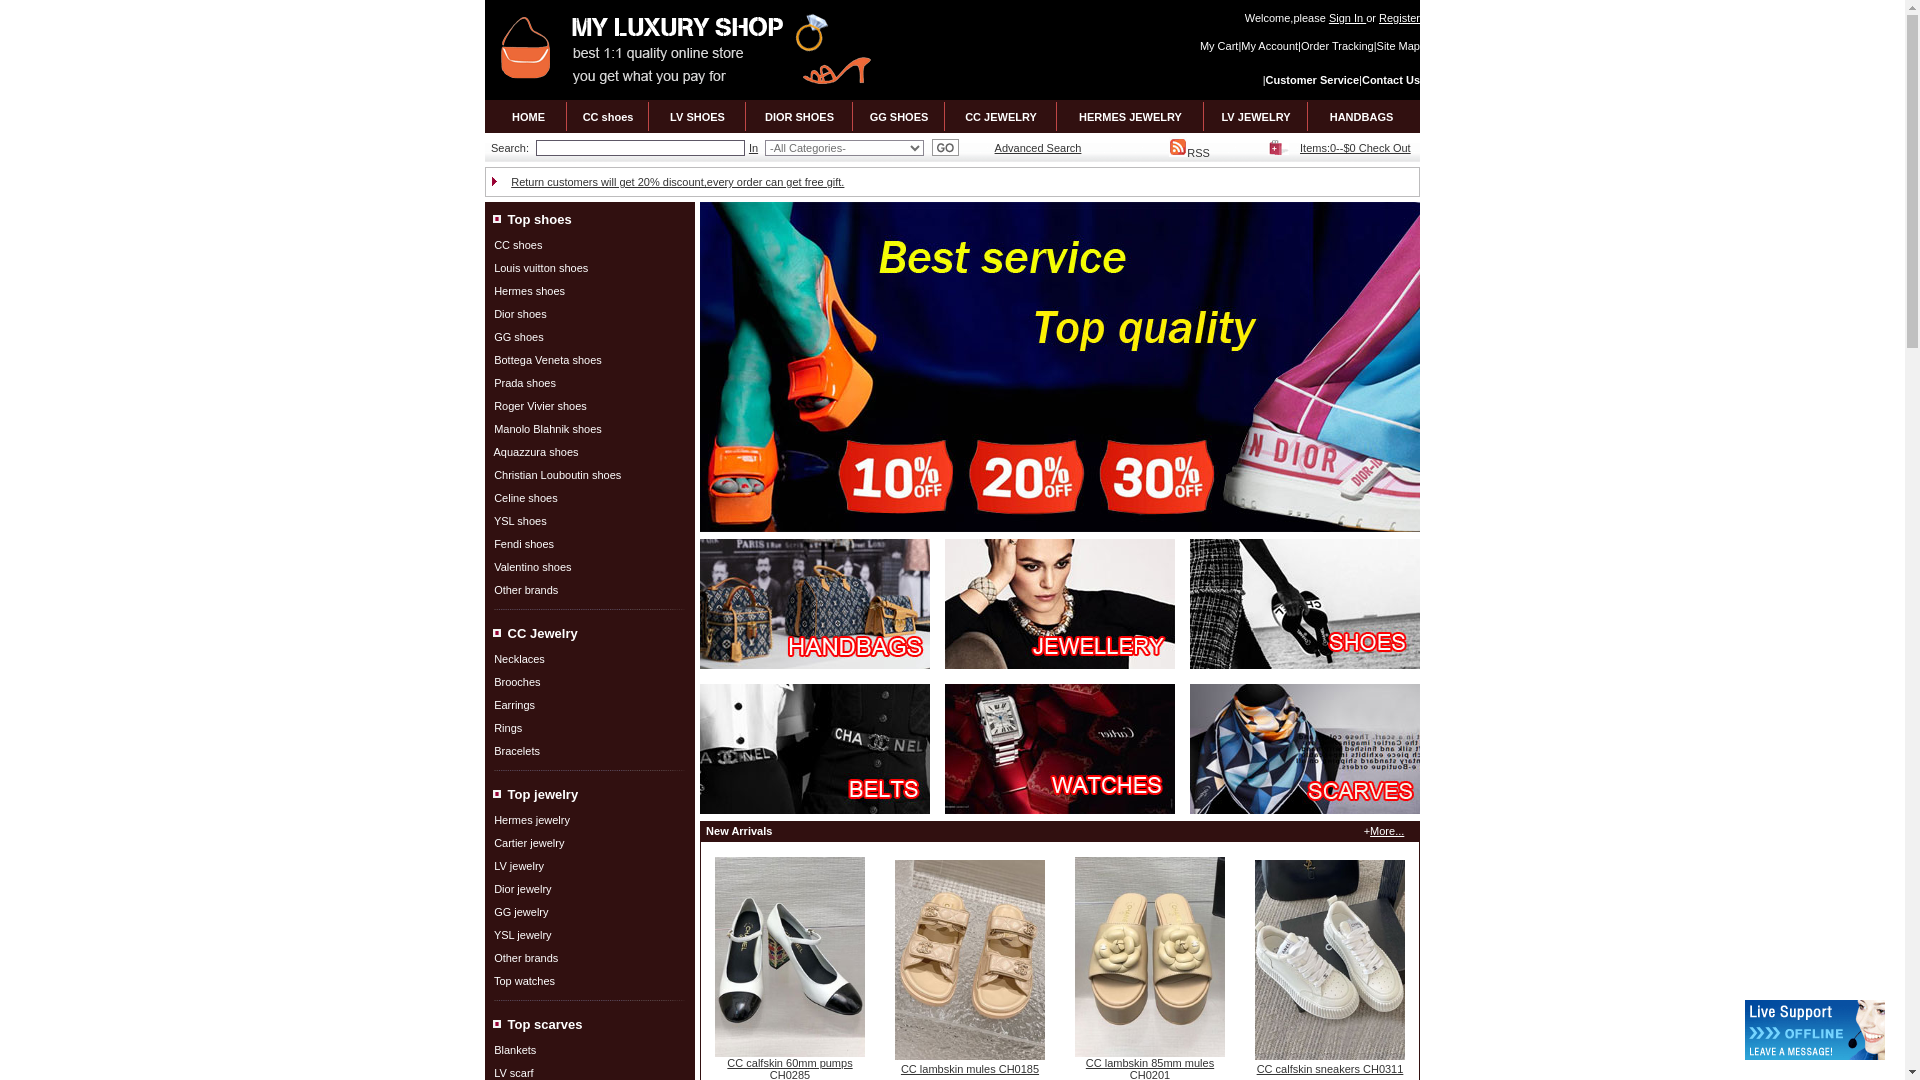  Describe the element at coordinates (798, 116) in the screenshot. I see `DIOR SHOES` at that location.